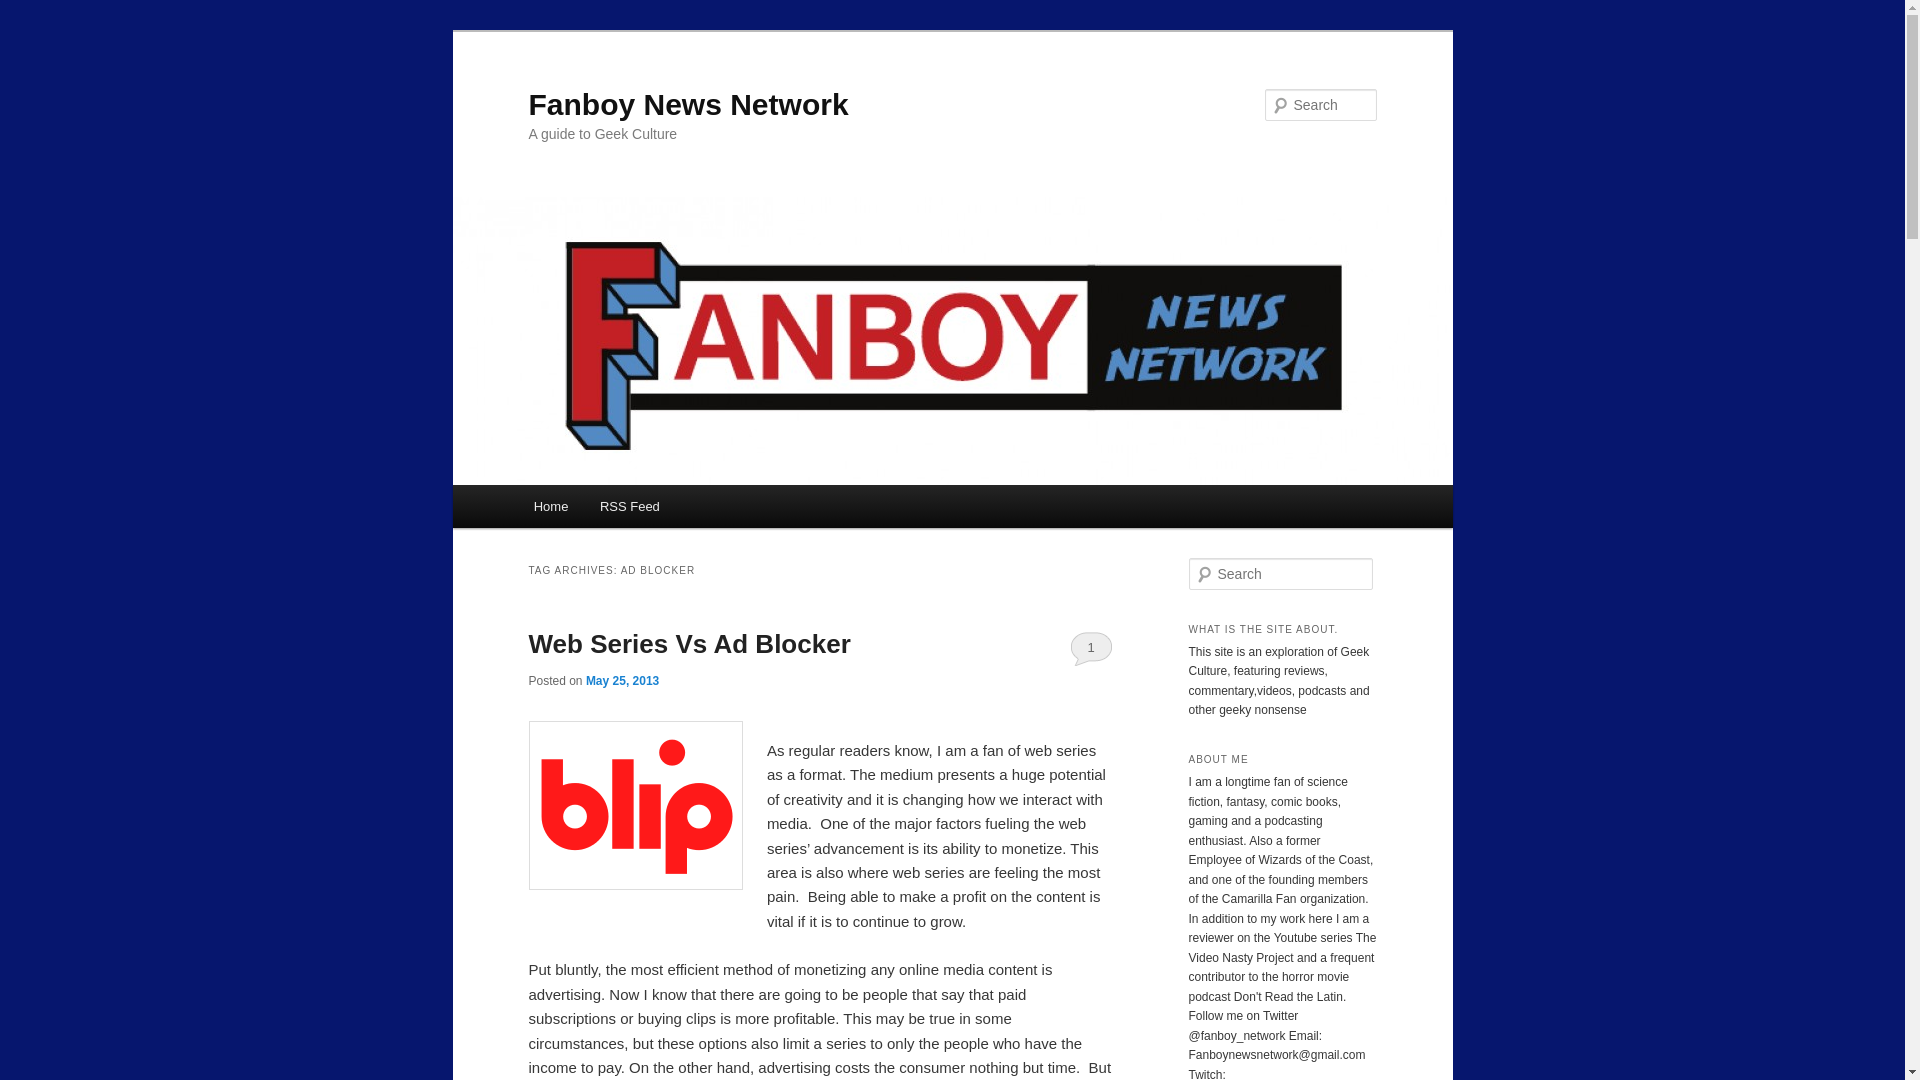  Describe the element at coordinates (1091, 648) in the screenshot. I see `1` at that location.